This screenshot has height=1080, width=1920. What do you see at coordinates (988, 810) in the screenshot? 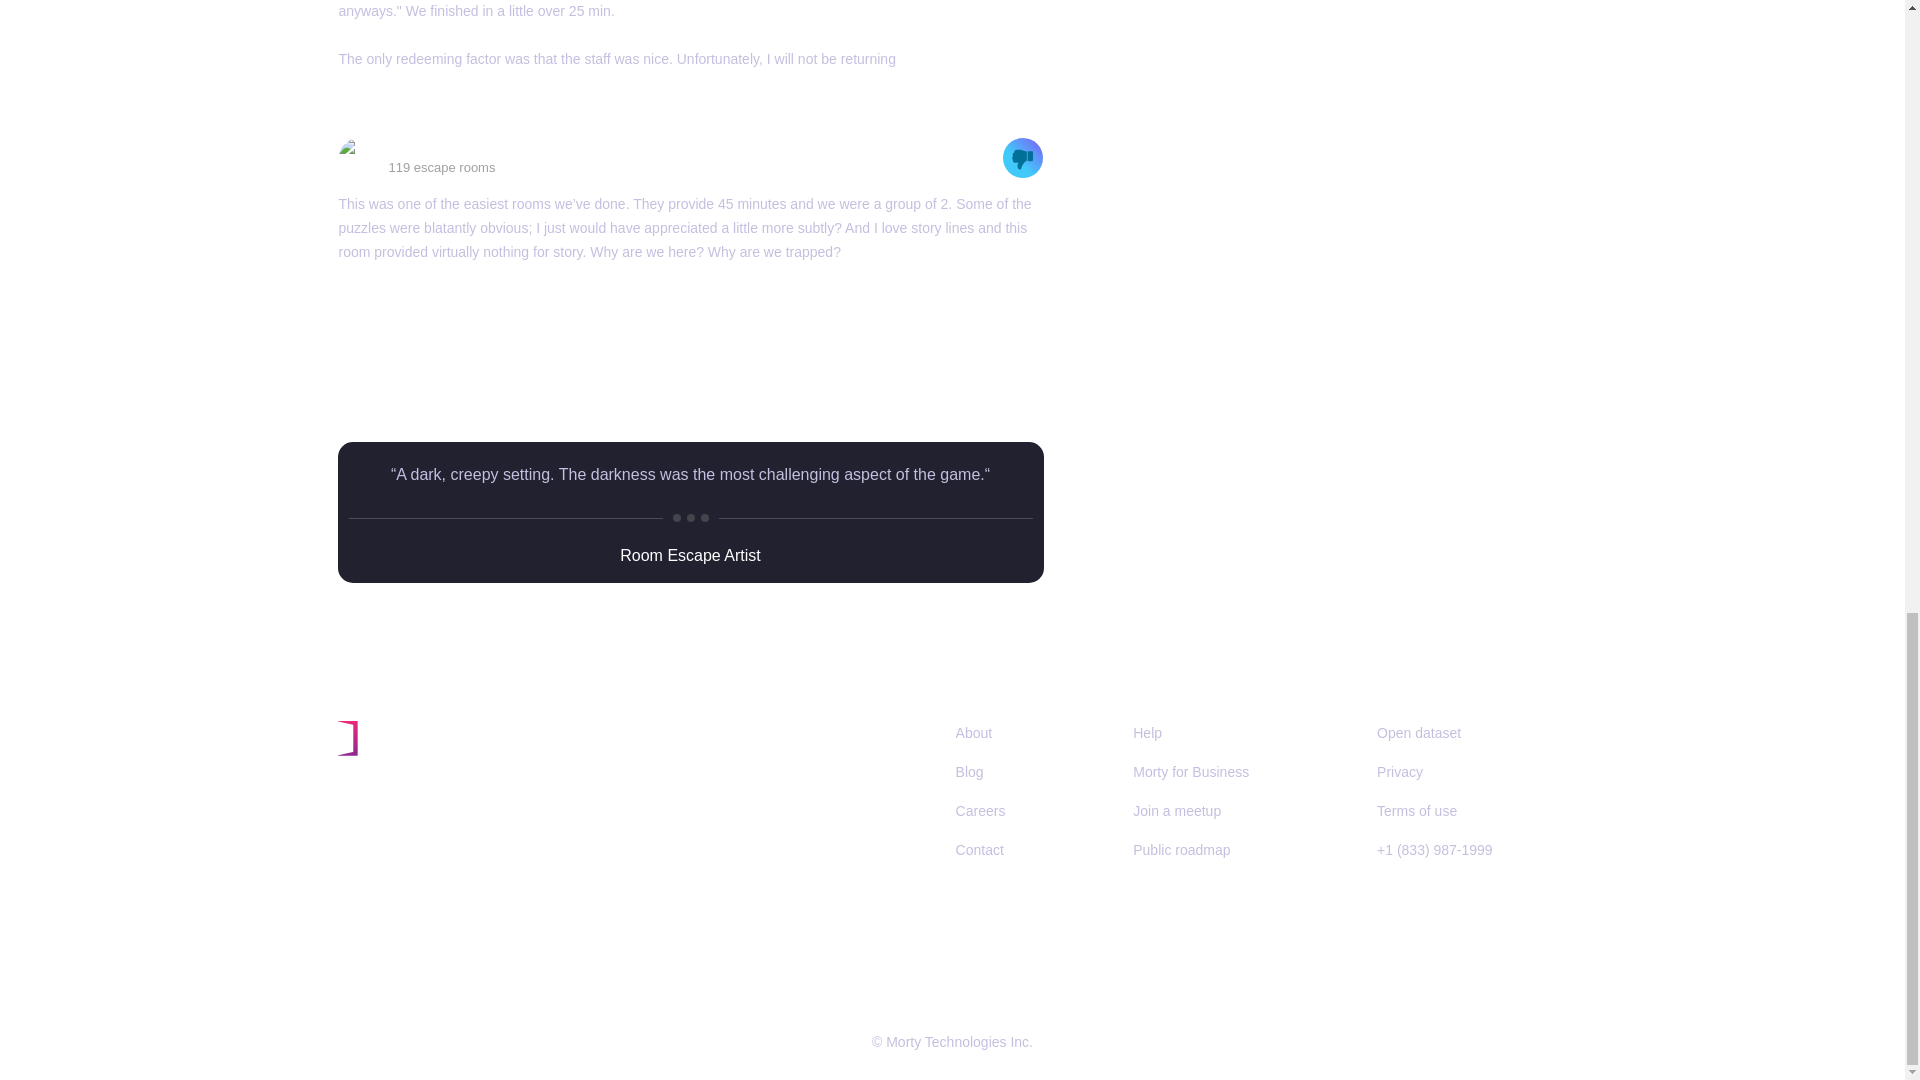
I see `Careers` at bounding box center [988, 810].